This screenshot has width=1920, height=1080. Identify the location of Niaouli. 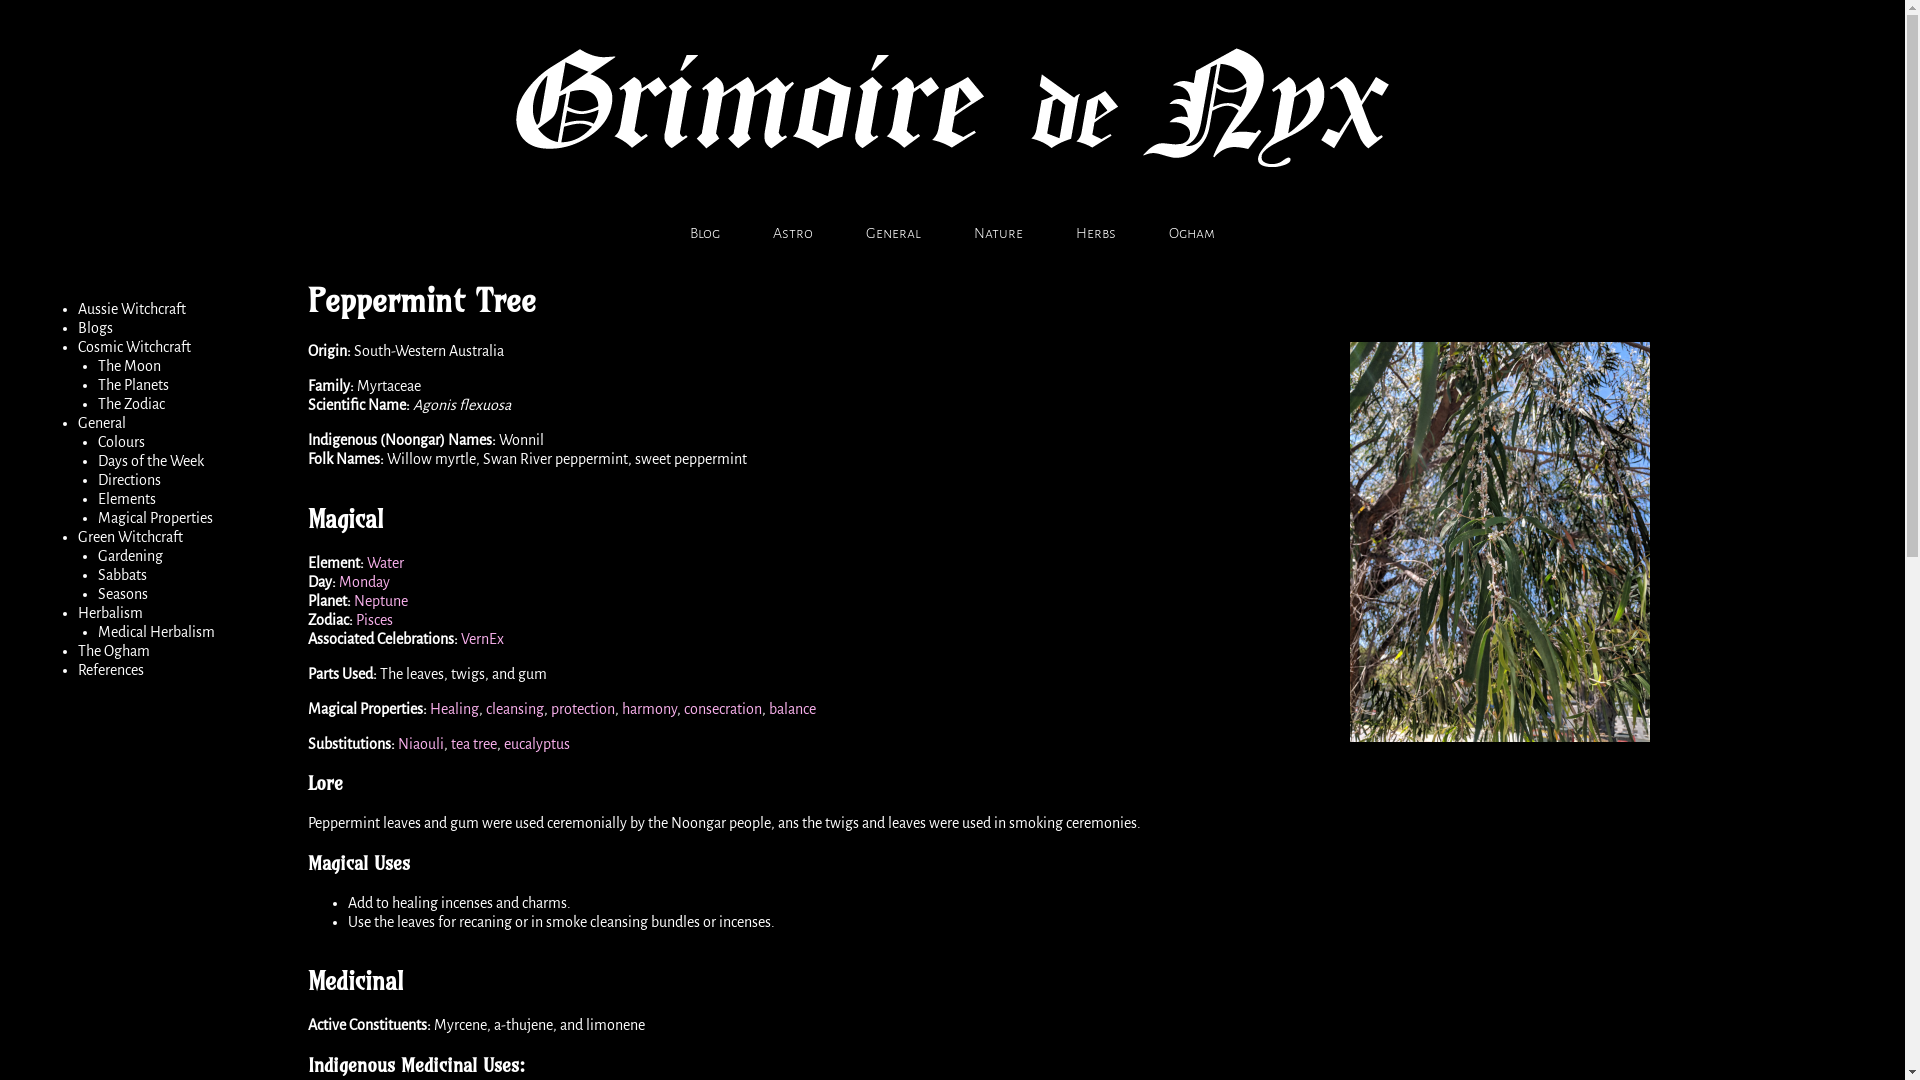
(421, 744).